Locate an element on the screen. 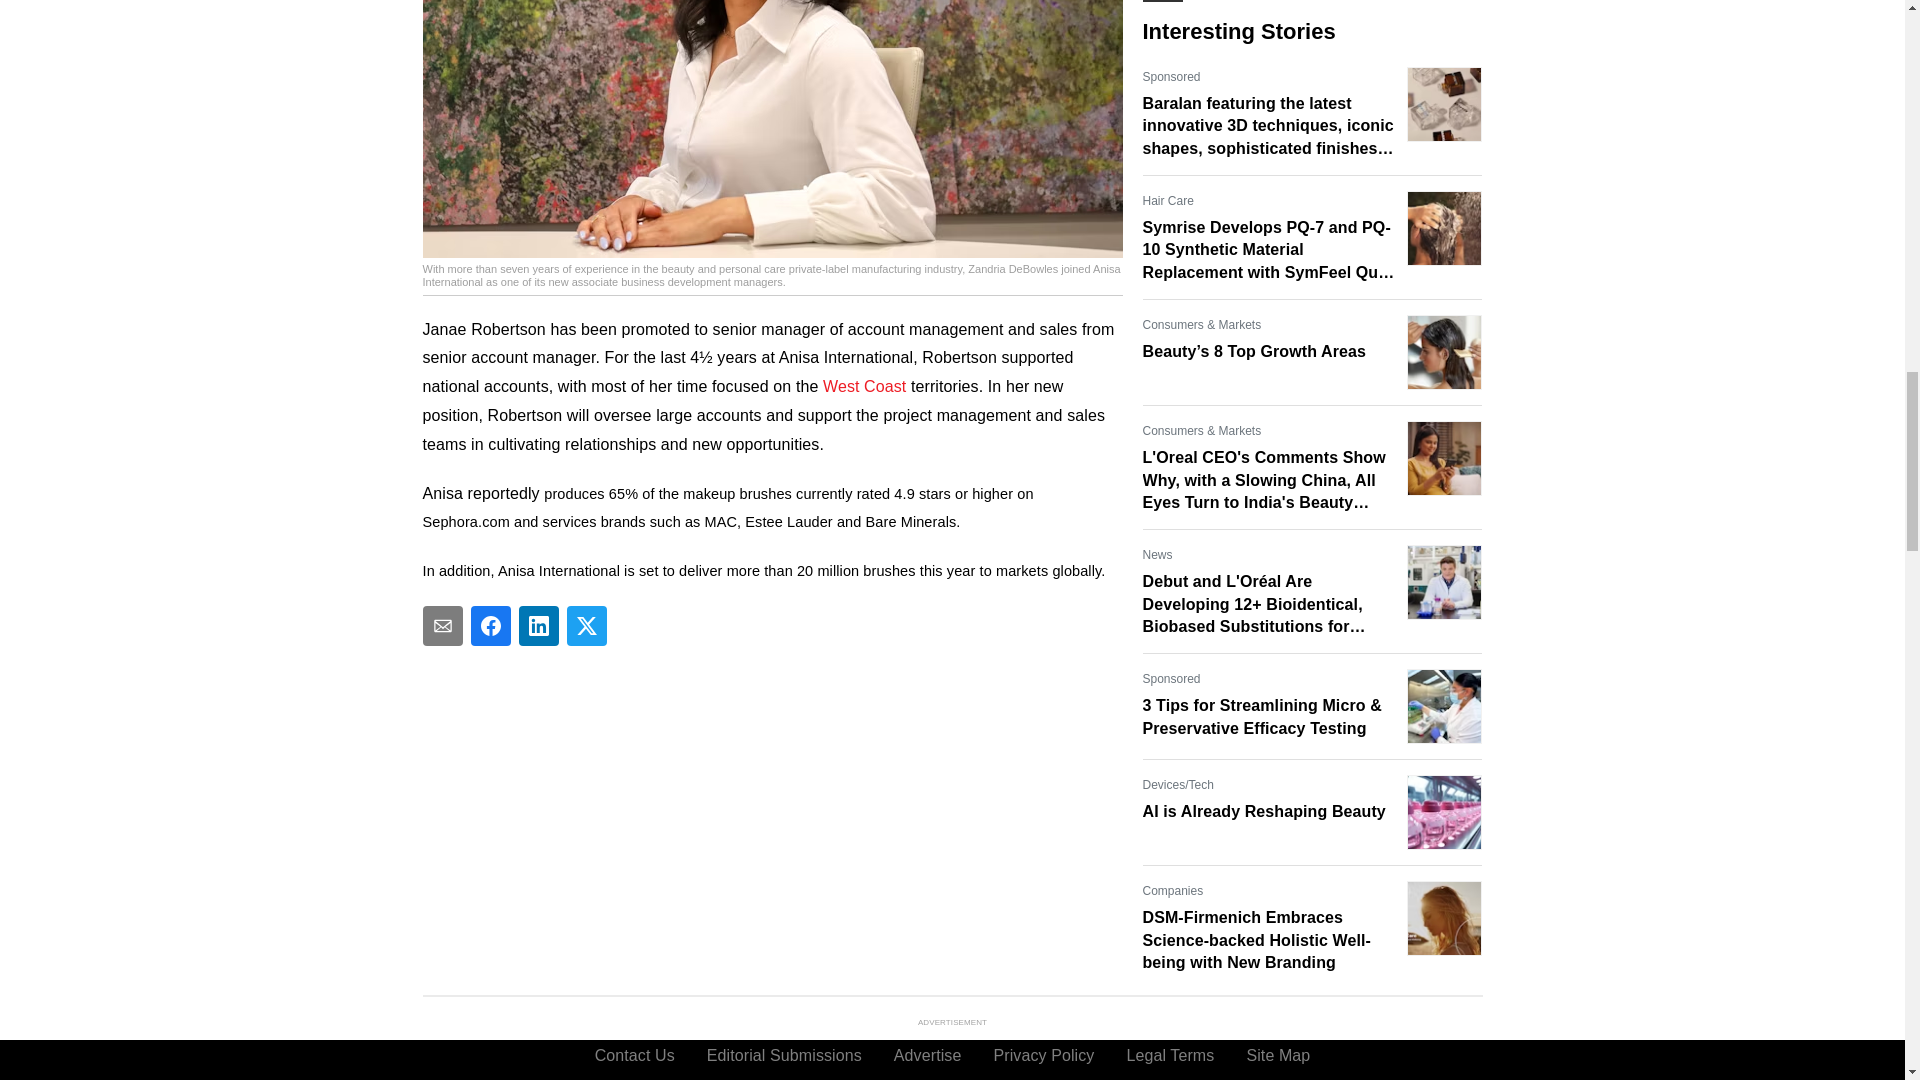 The width and height of the screenshot is (1920, 1080). Share To facebook is located at coordinates (490, 625).